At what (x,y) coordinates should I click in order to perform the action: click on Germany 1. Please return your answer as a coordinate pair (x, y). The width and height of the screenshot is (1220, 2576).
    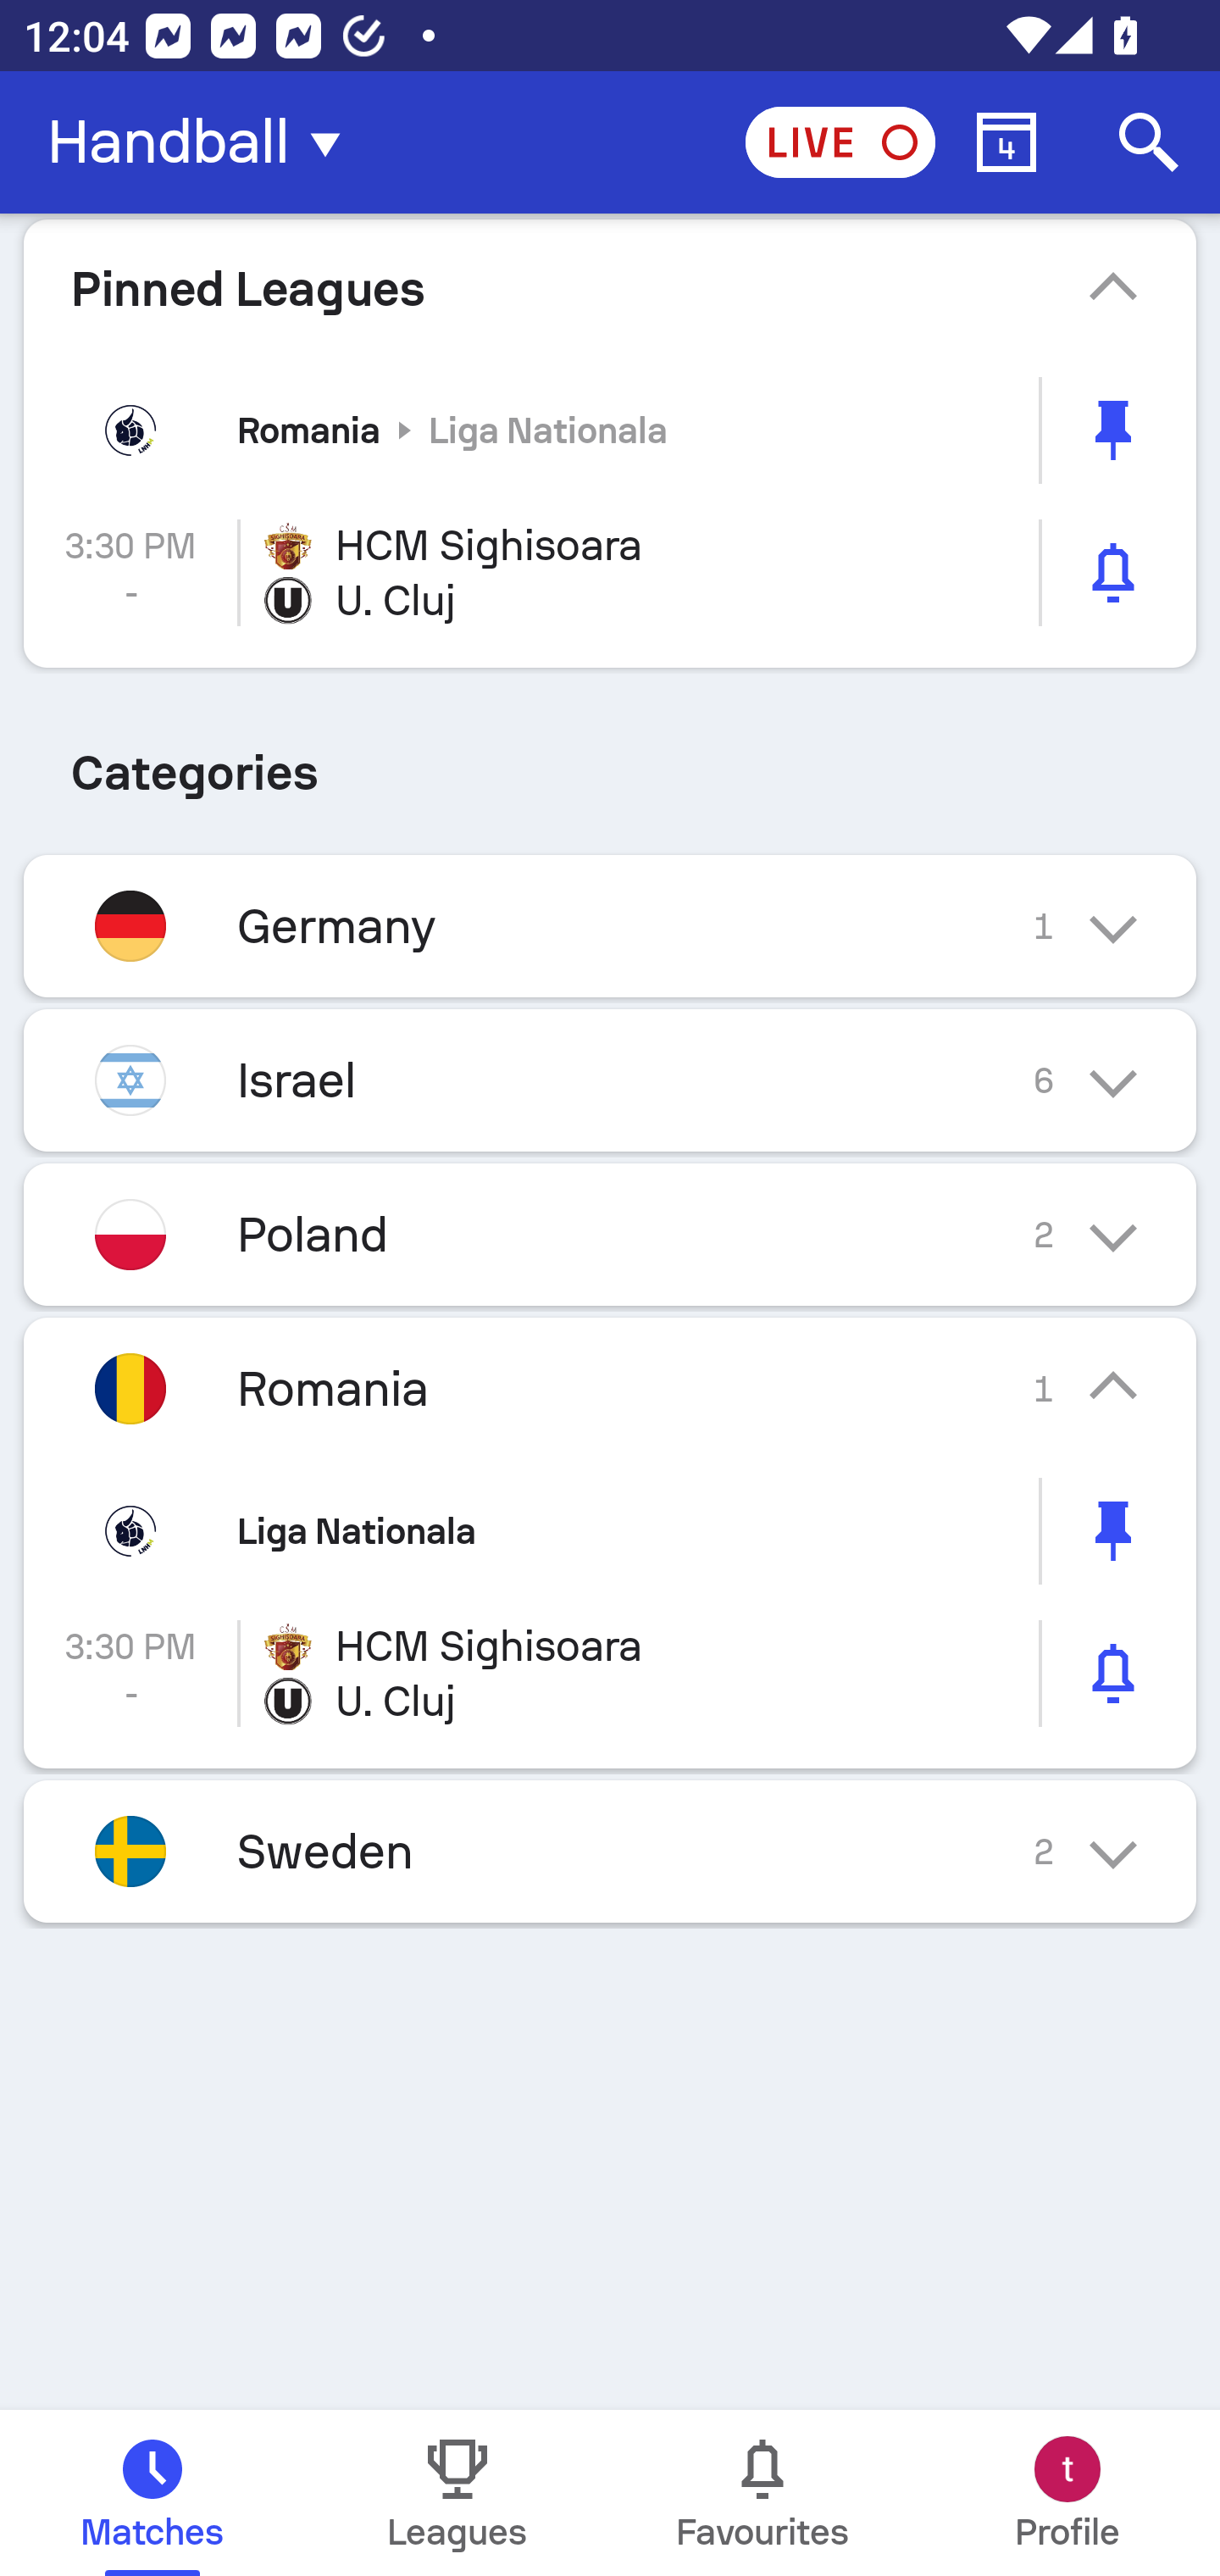
    Looking at the image, I should click on (610, 925).